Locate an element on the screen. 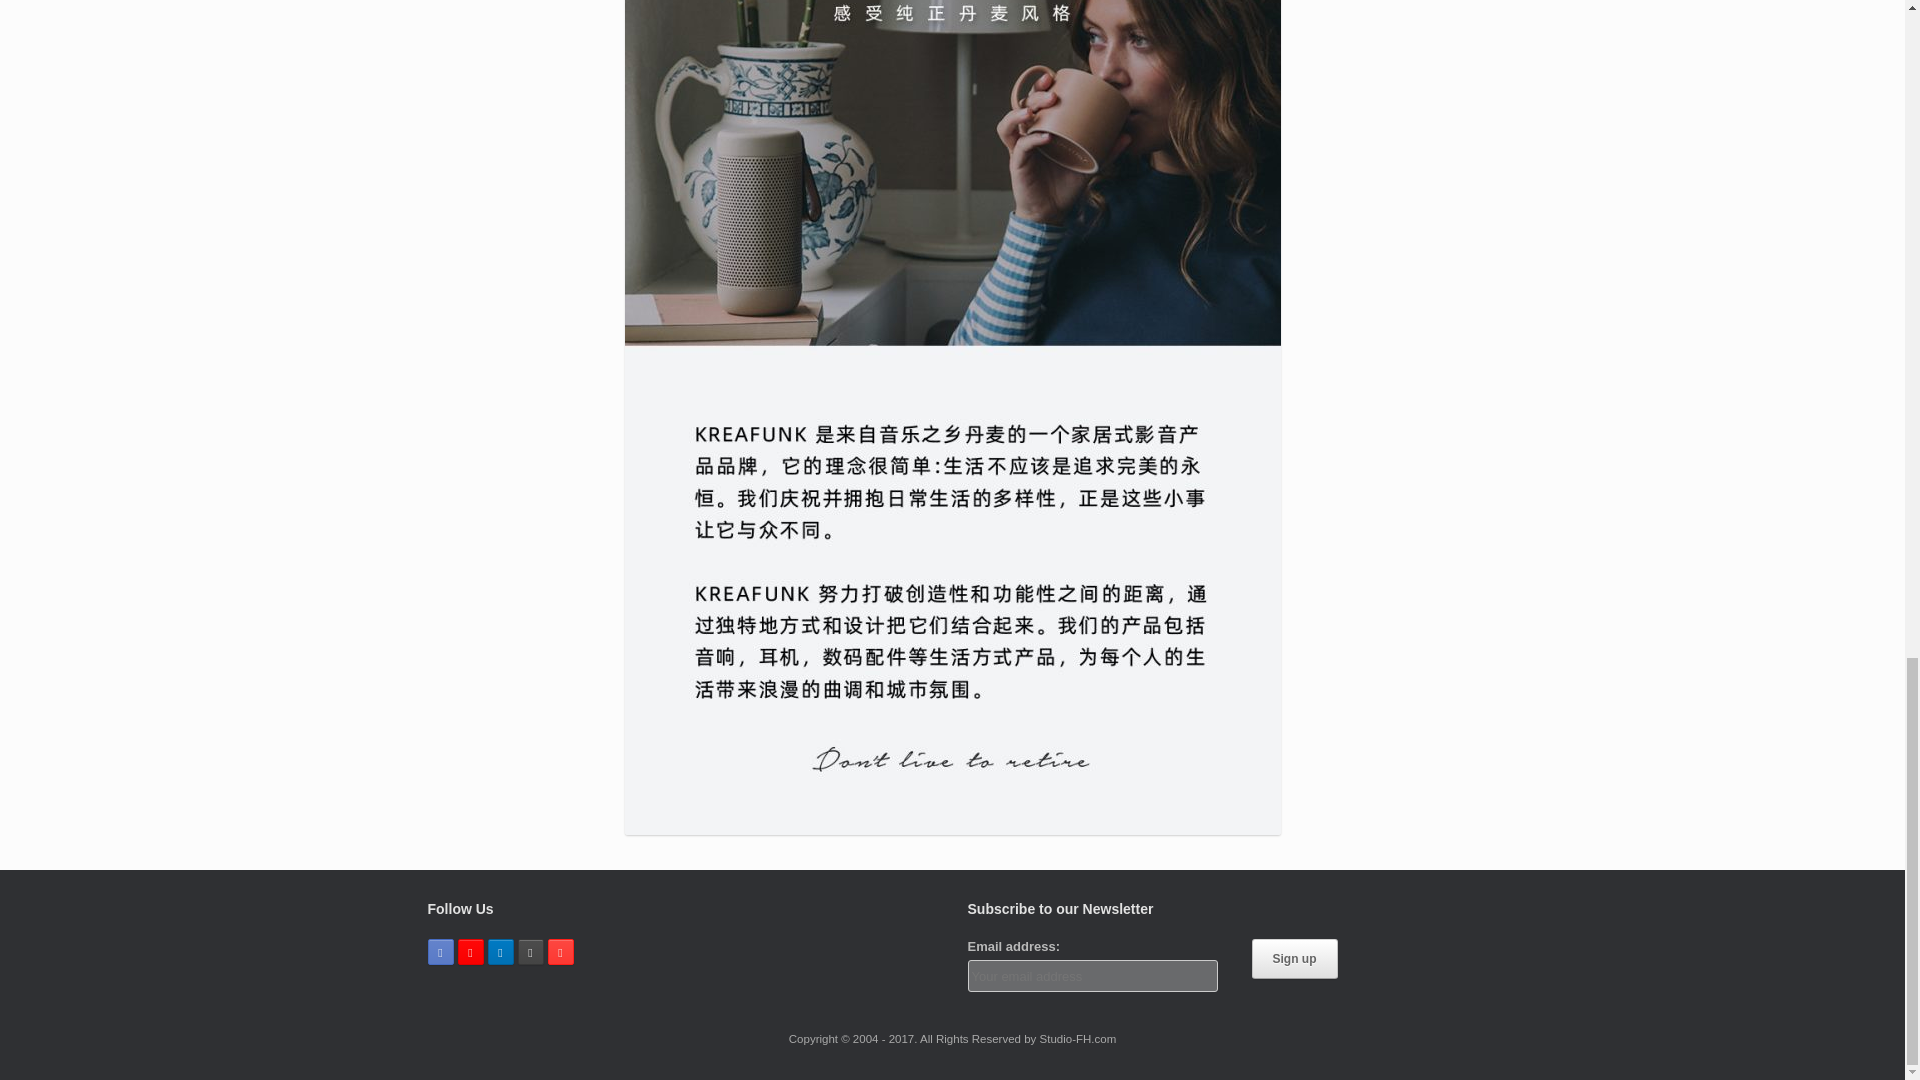 This screenshot has height=1080, width=1920. STUDIO FH LinkedIn is located at coordinates (500, 952).